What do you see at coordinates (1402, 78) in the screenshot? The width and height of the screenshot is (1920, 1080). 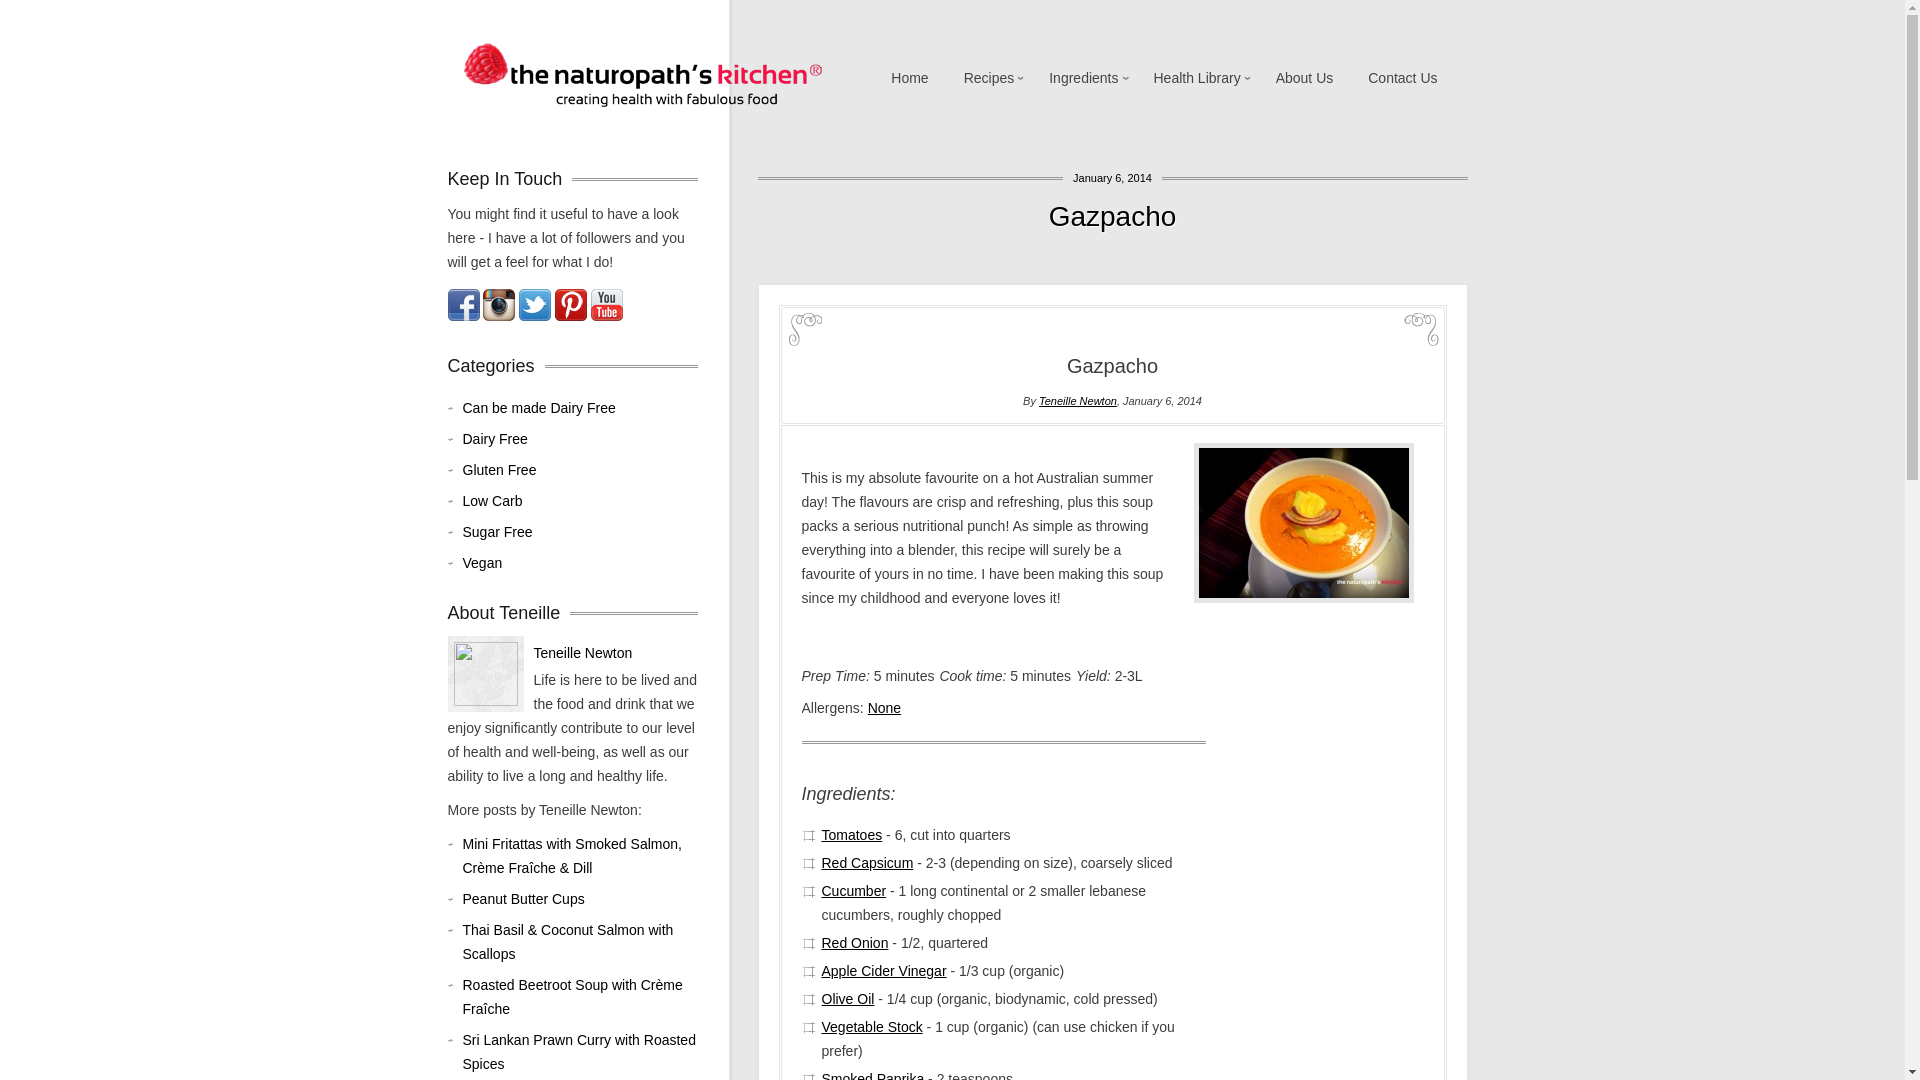 I see `Contact Us` at bounding box center [1402, 78].